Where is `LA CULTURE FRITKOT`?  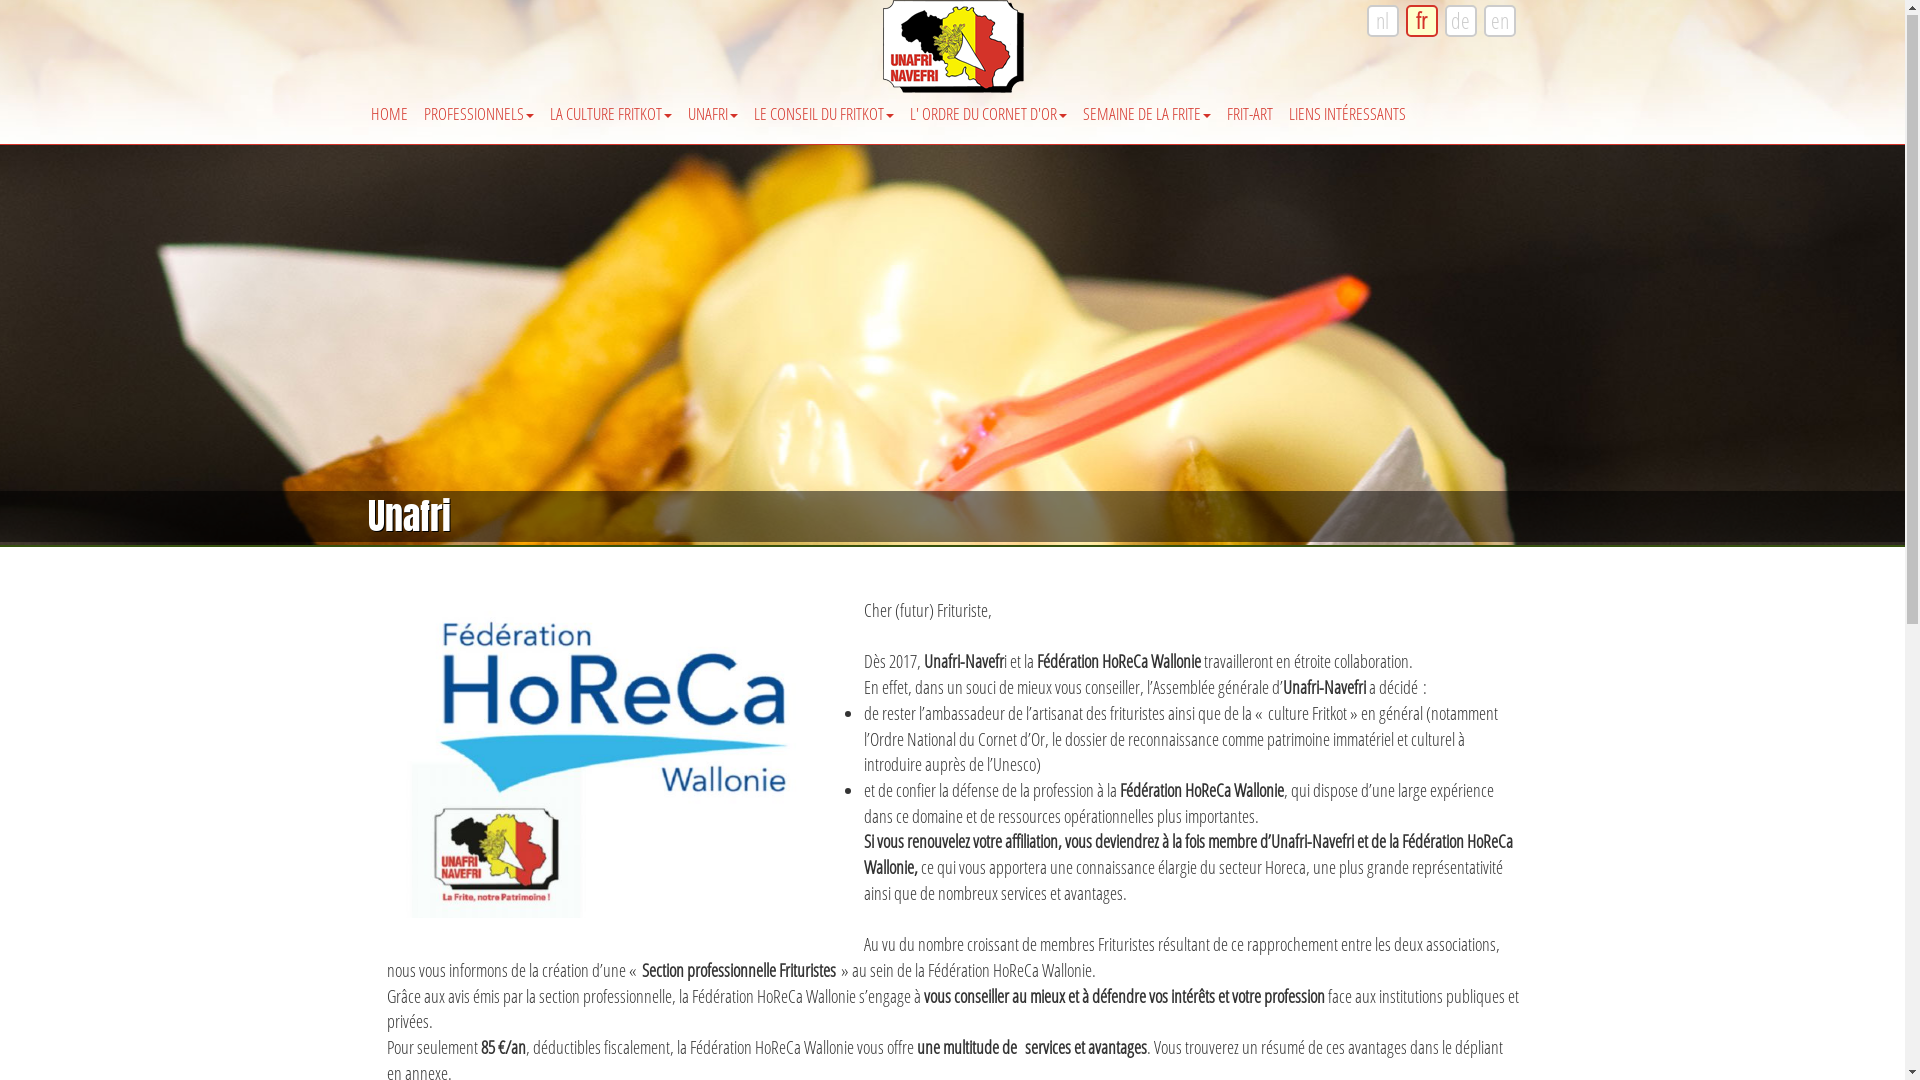 LA CULTURE FRITKOT is located at coordinates (611, 106).